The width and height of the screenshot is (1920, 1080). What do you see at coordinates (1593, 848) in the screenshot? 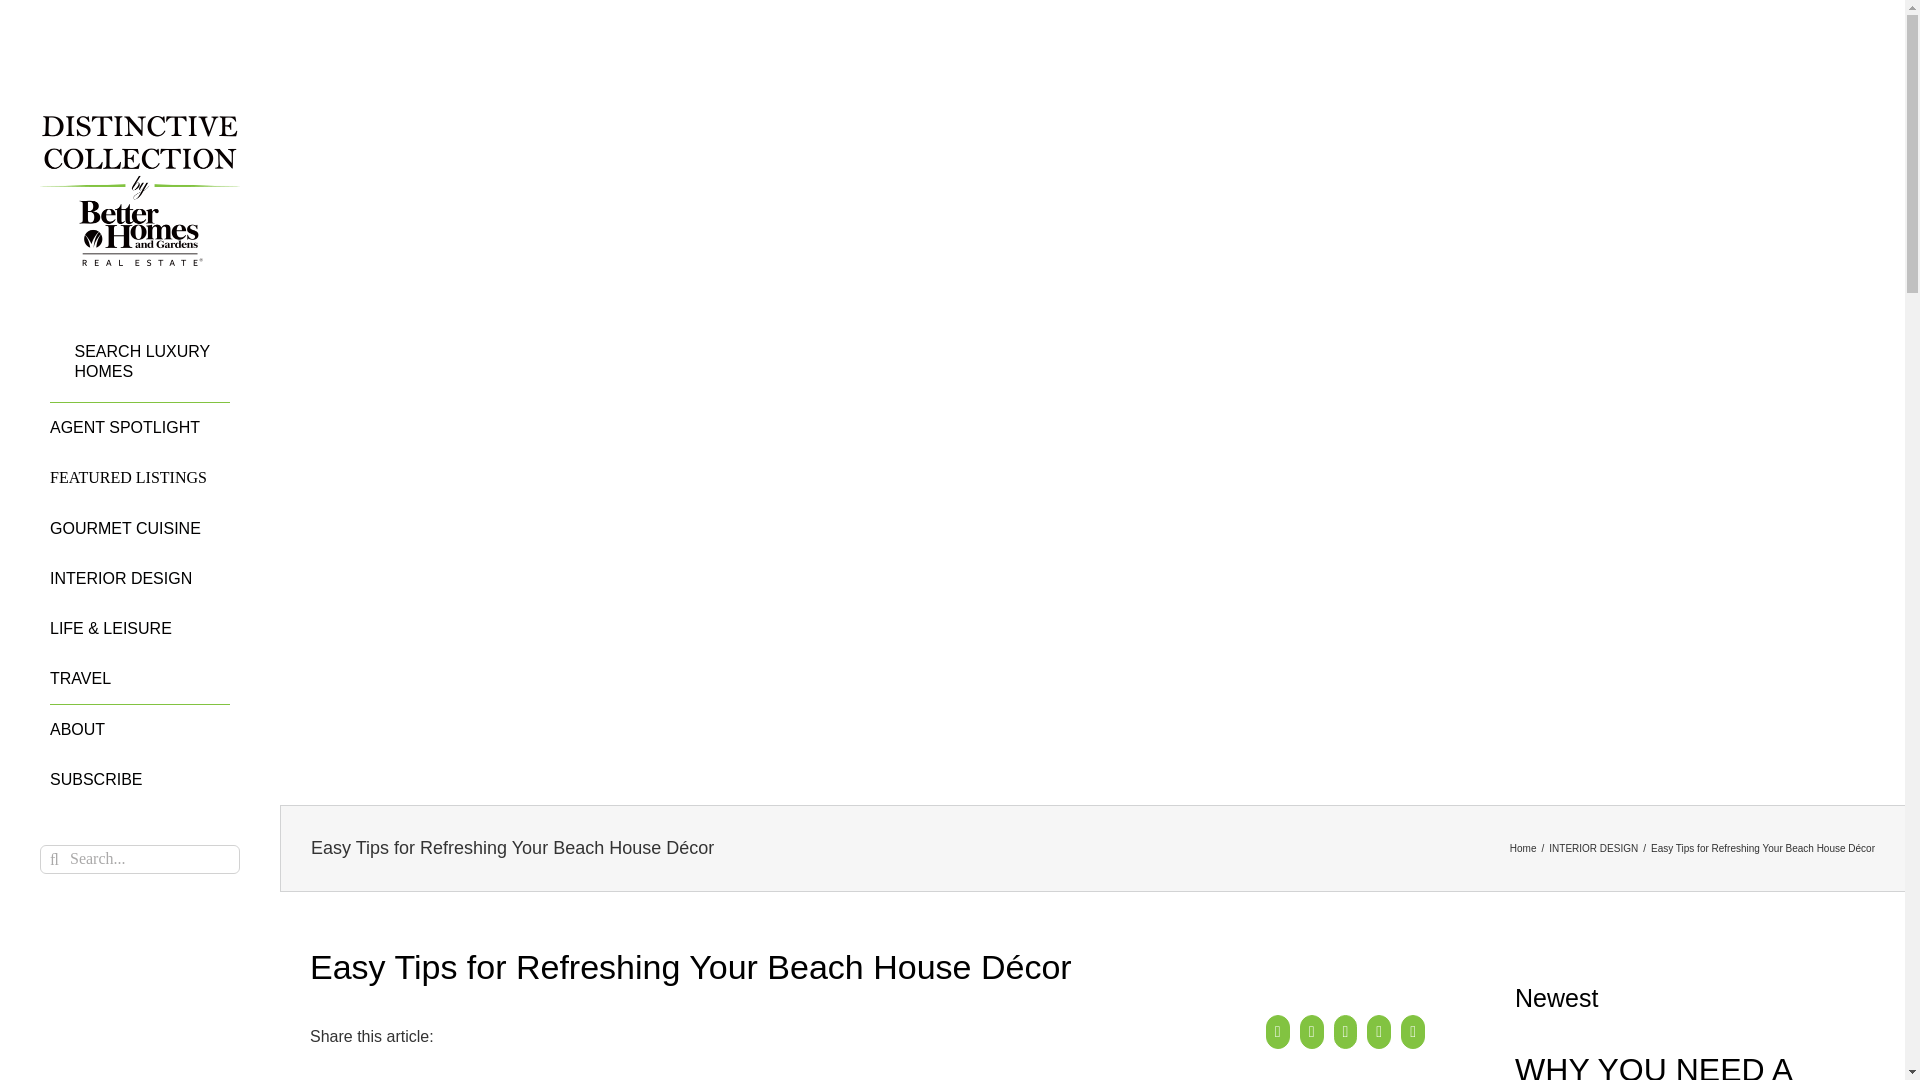
I see `INTERIOR DESIGN` at bounding box center [1593, 848].